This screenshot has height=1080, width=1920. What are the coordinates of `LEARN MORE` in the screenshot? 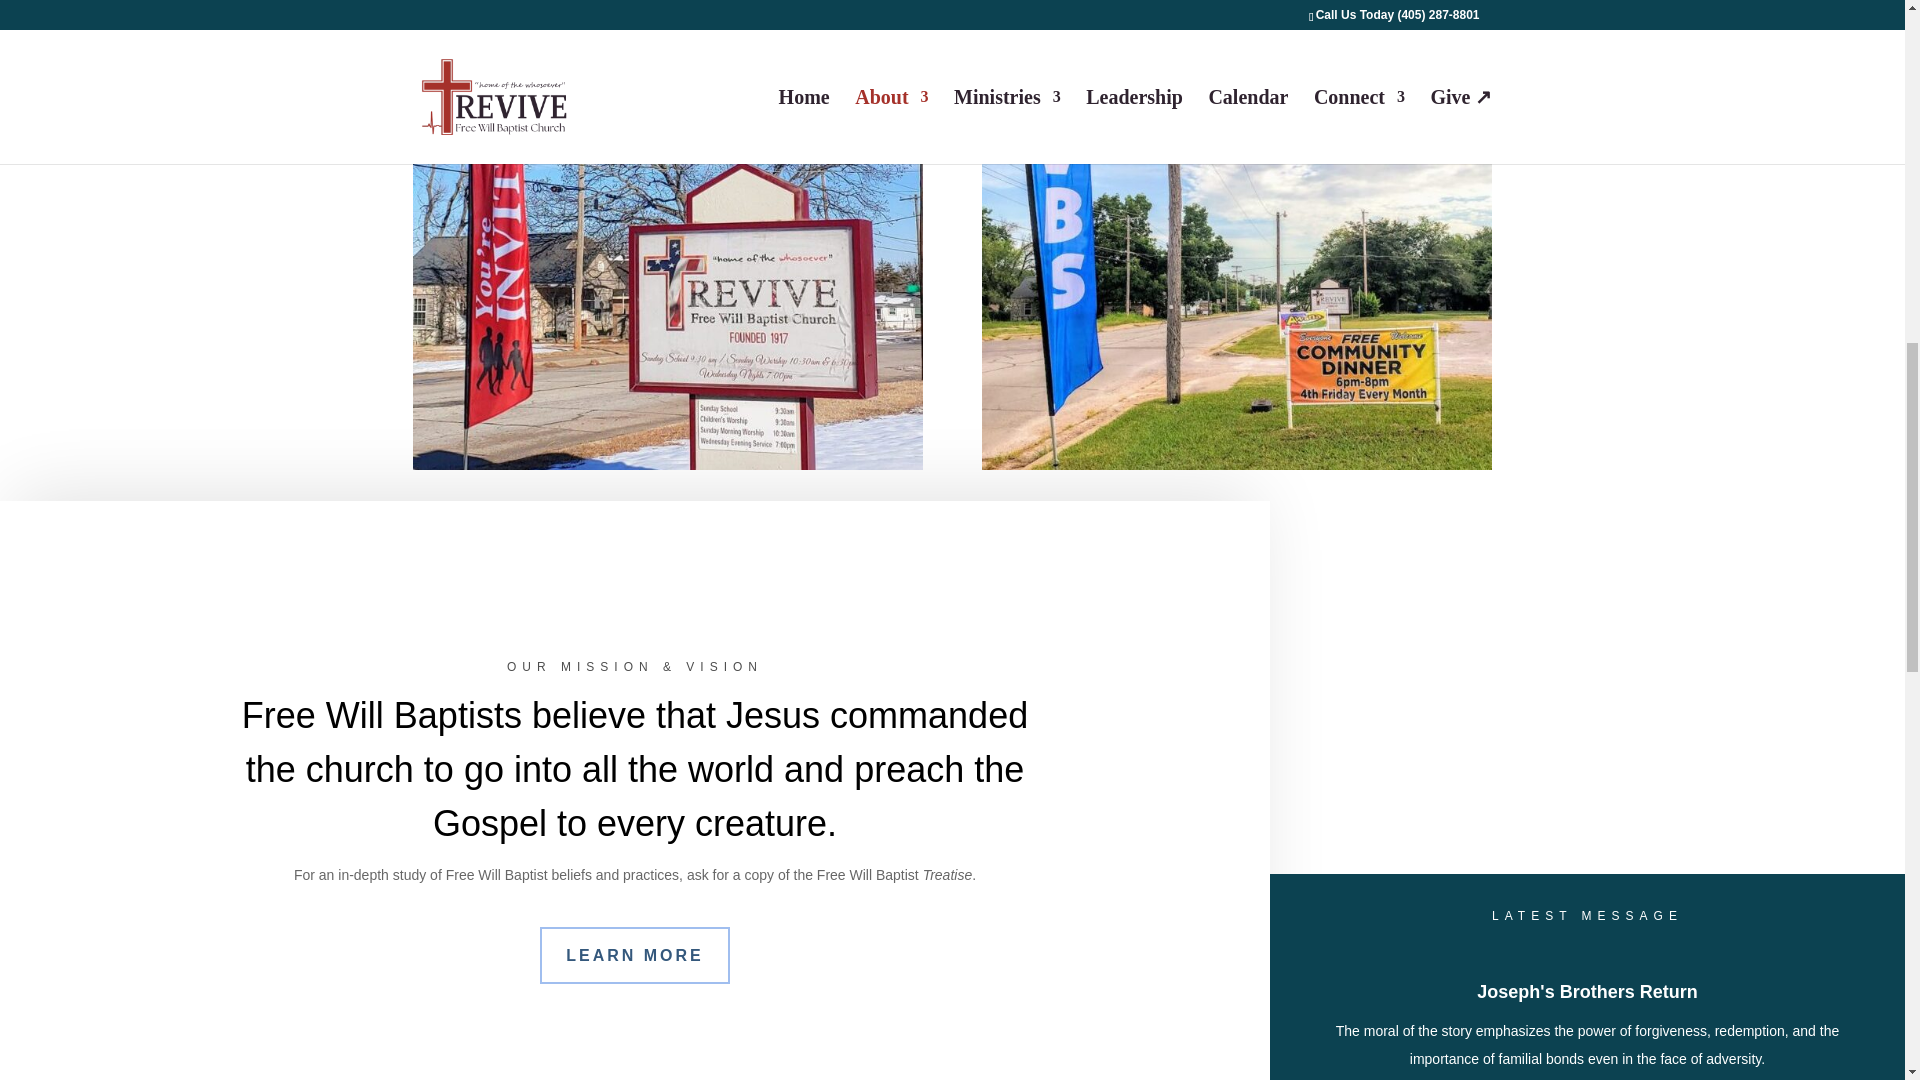 It's located at (634, 954).